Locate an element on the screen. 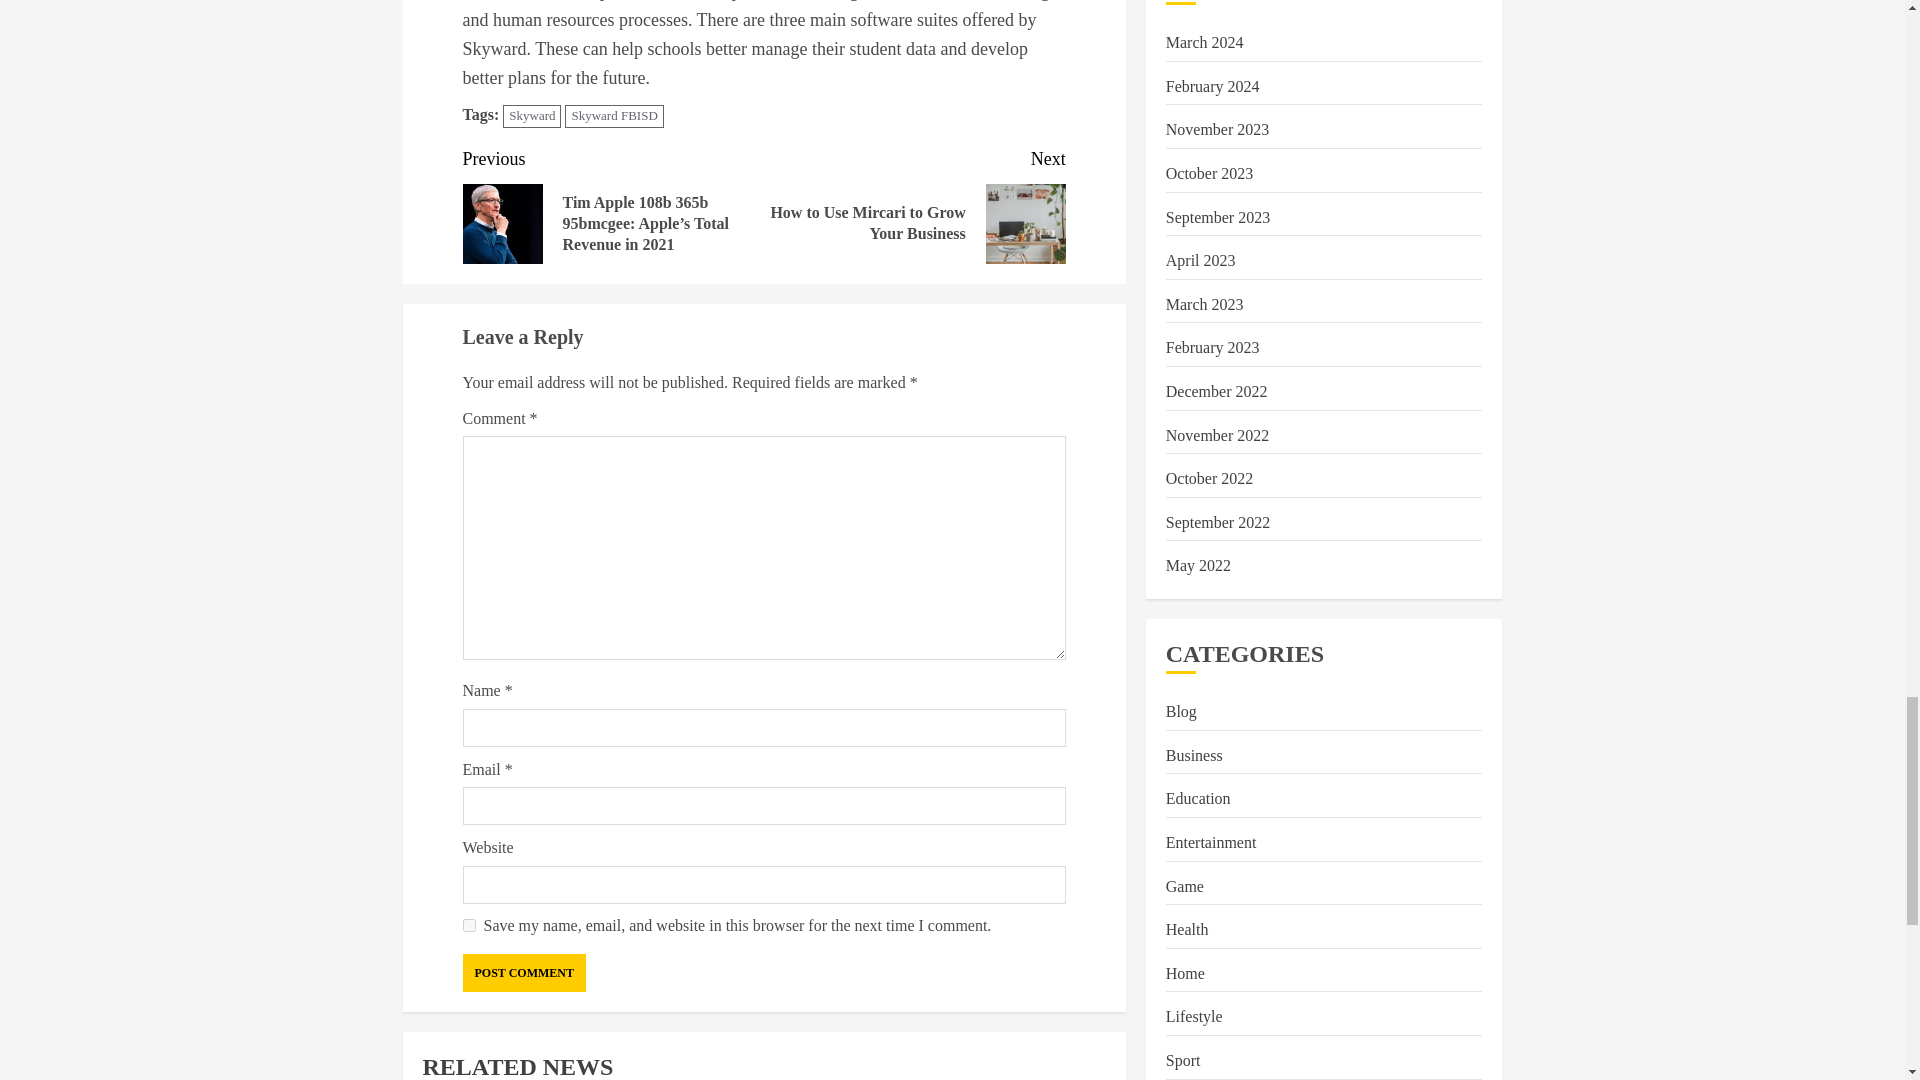 This screenshot has height=1080, width=1920. yes is located at coordinates (468, 926).